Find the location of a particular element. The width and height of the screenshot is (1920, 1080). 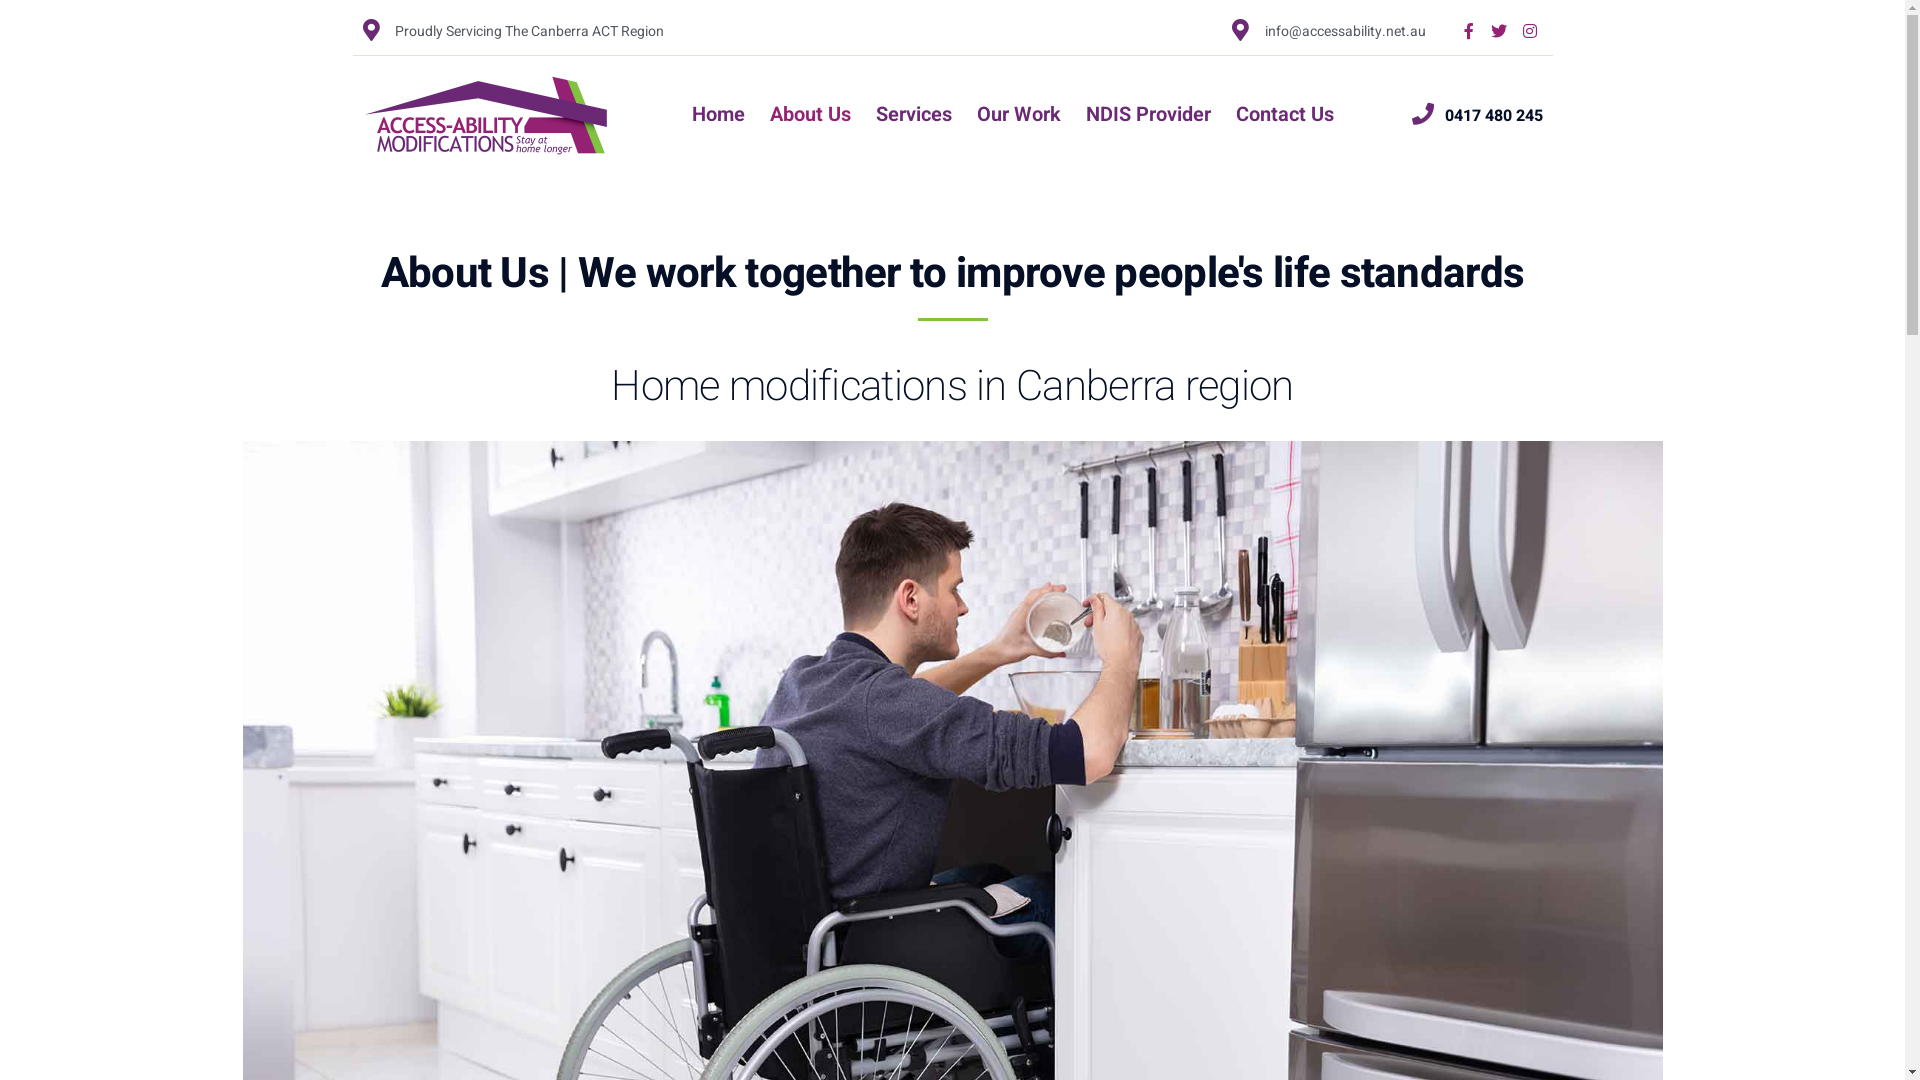

Services is located at coordinates (914, 116).